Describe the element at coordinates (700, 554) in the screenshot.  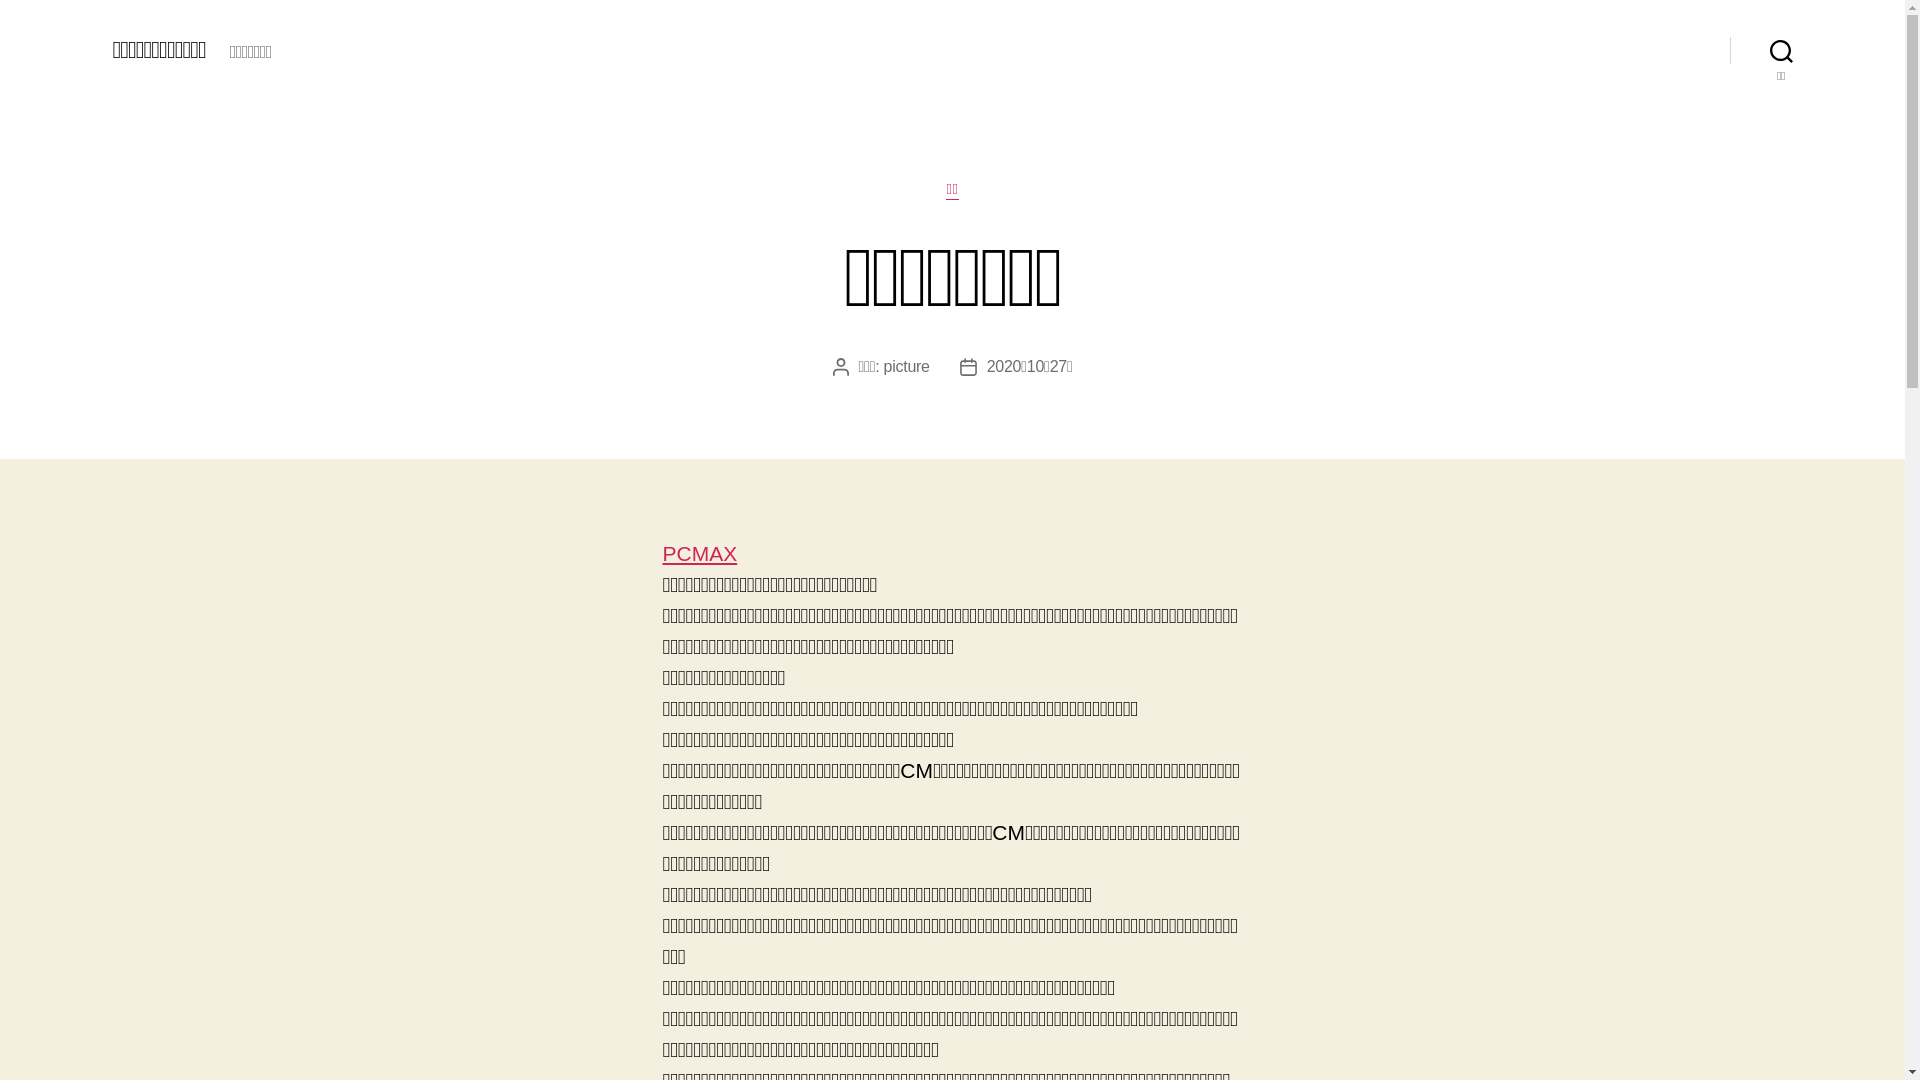
I see `PCMAX` at that location.